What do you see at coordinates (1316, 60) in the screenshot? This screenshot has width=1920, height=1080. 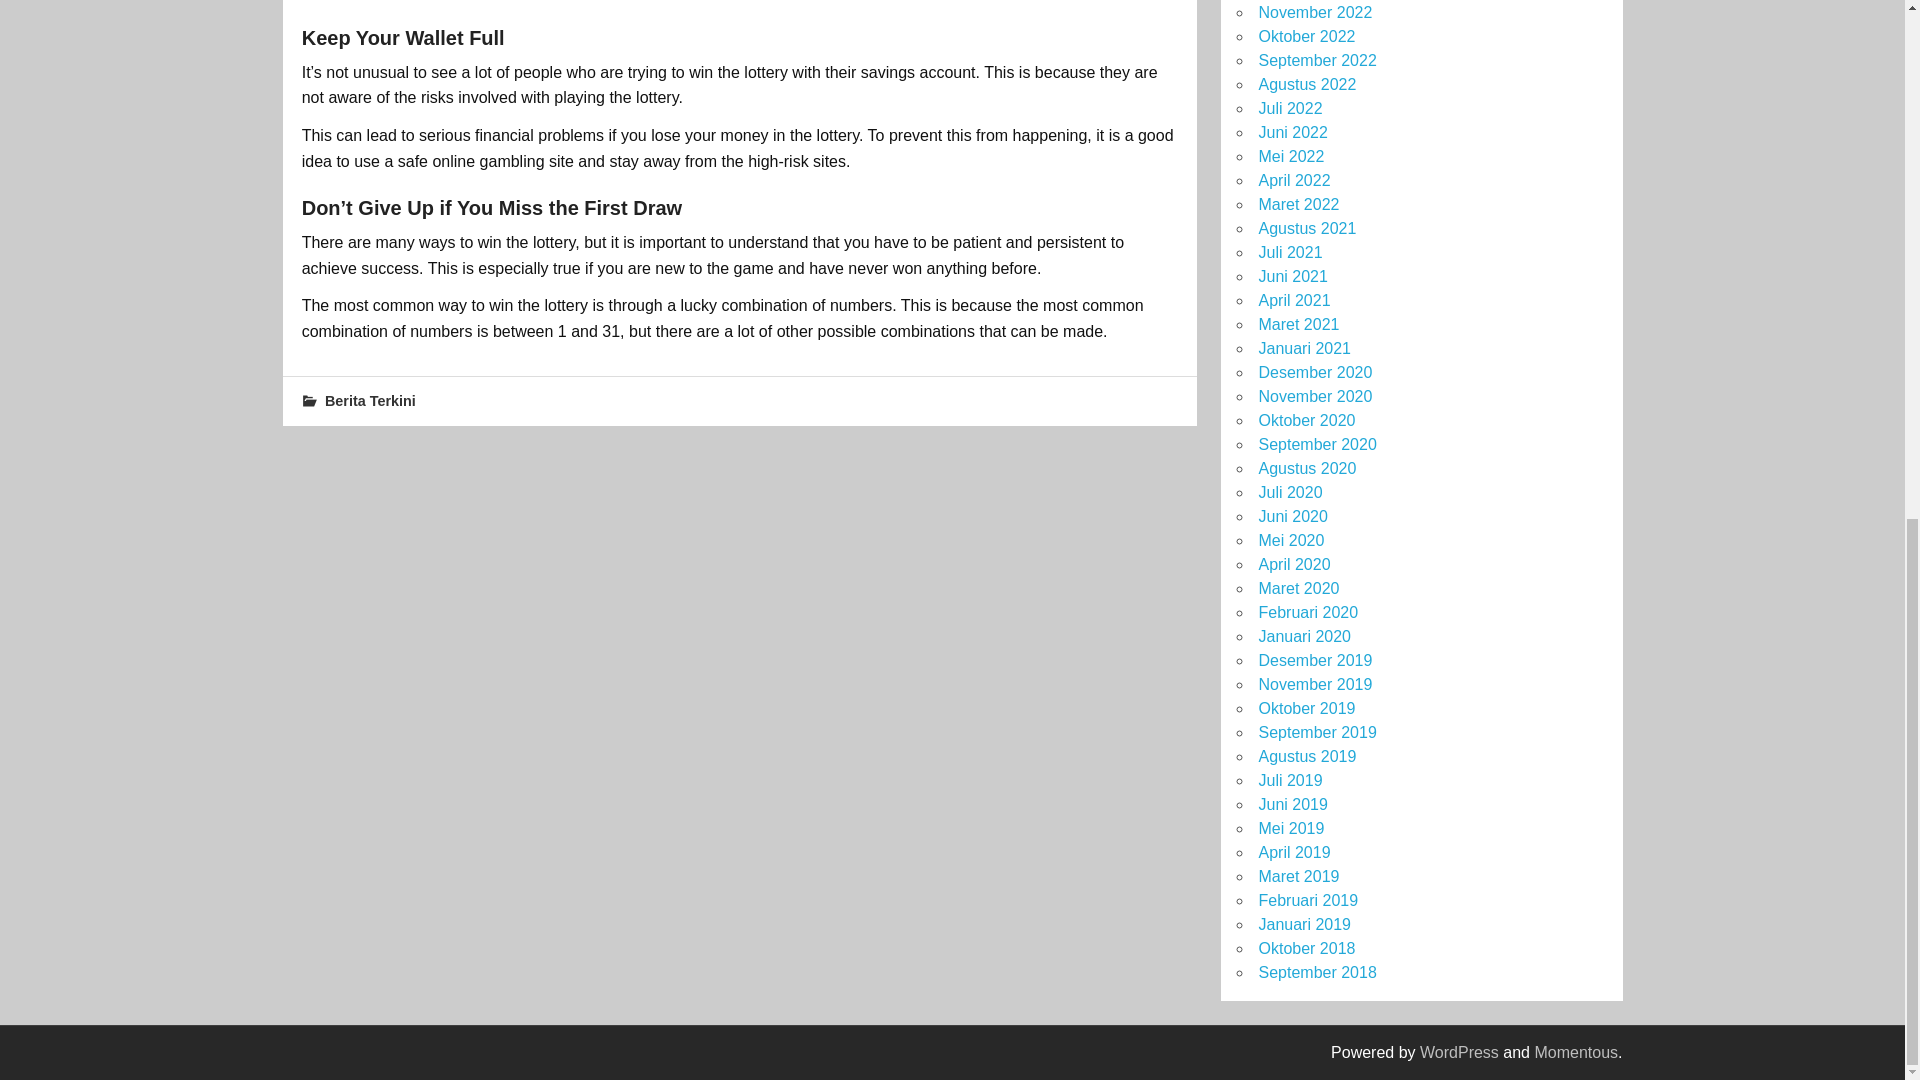 I see `September 2022` at bounding box center [1316, 60].